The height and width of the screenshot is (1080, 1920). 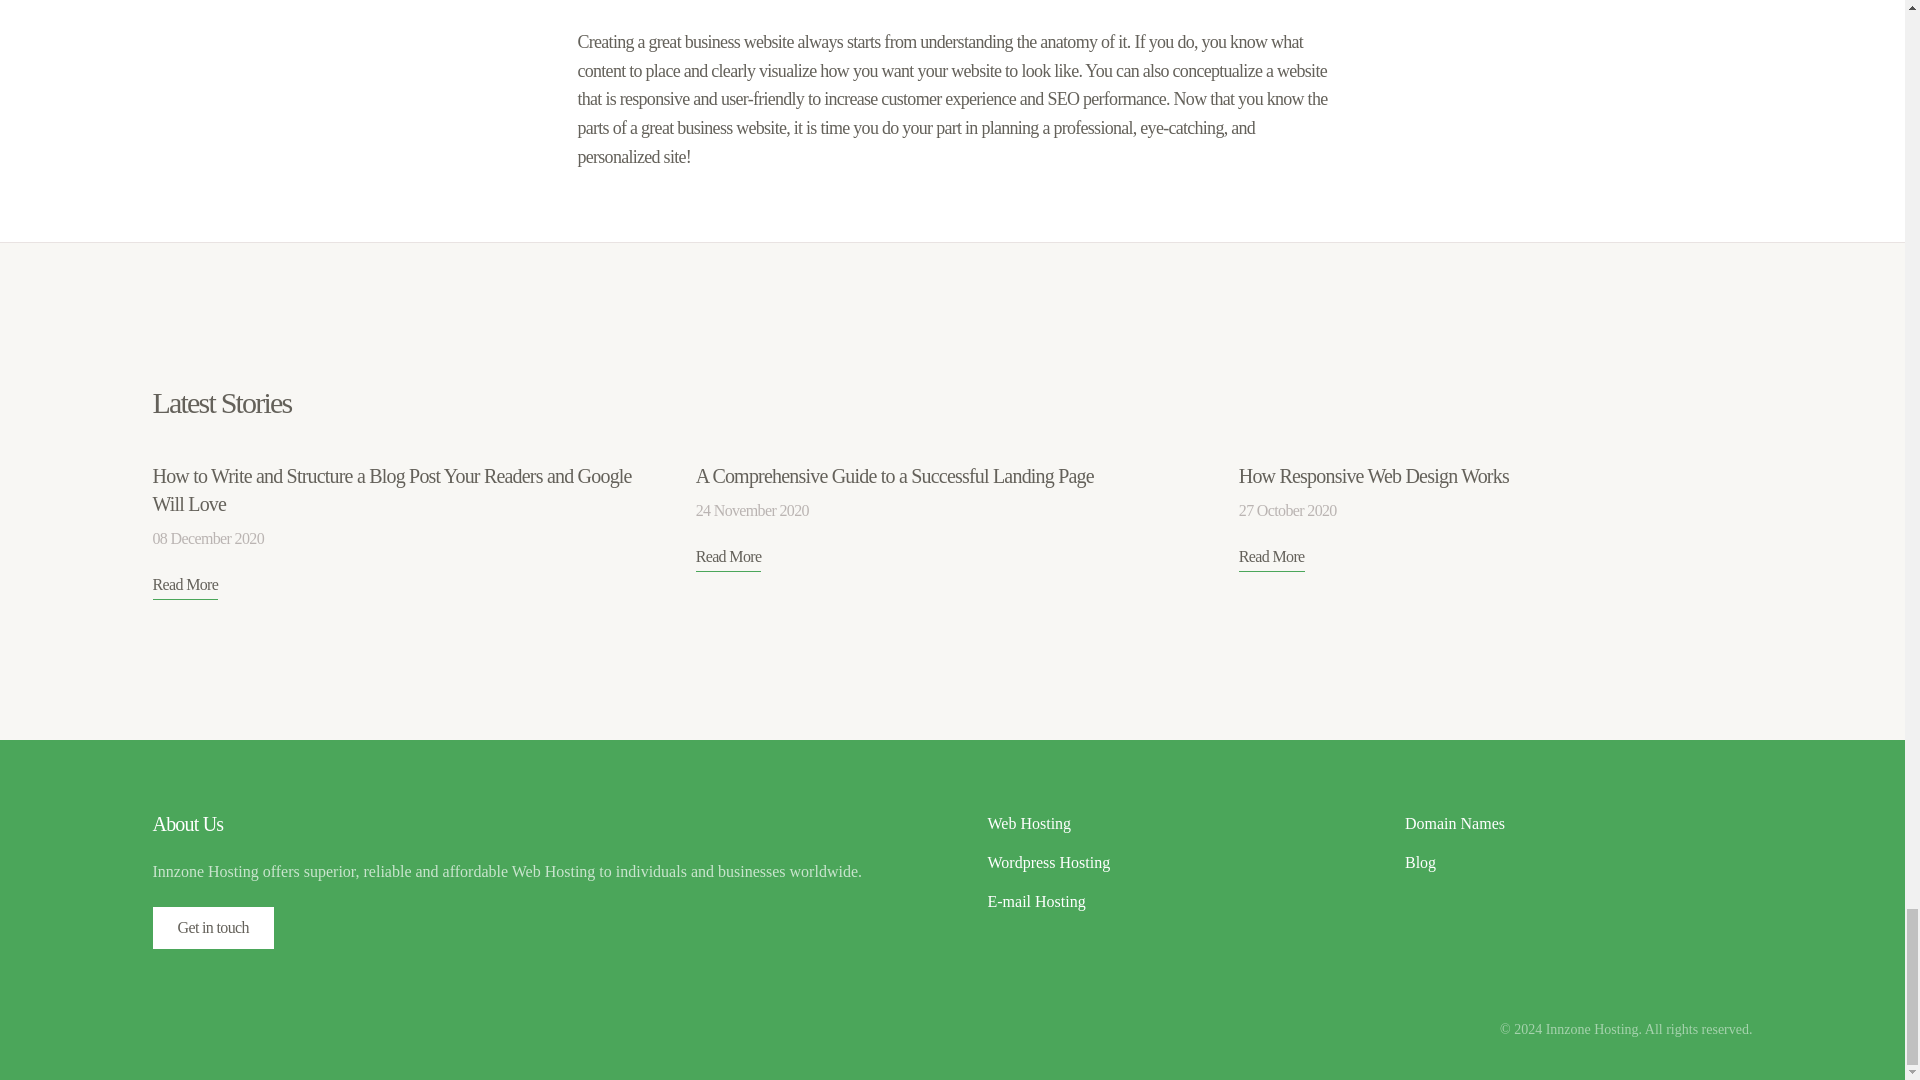 I want to click on Wordpress Hosting, so click(x=1162, y=863).